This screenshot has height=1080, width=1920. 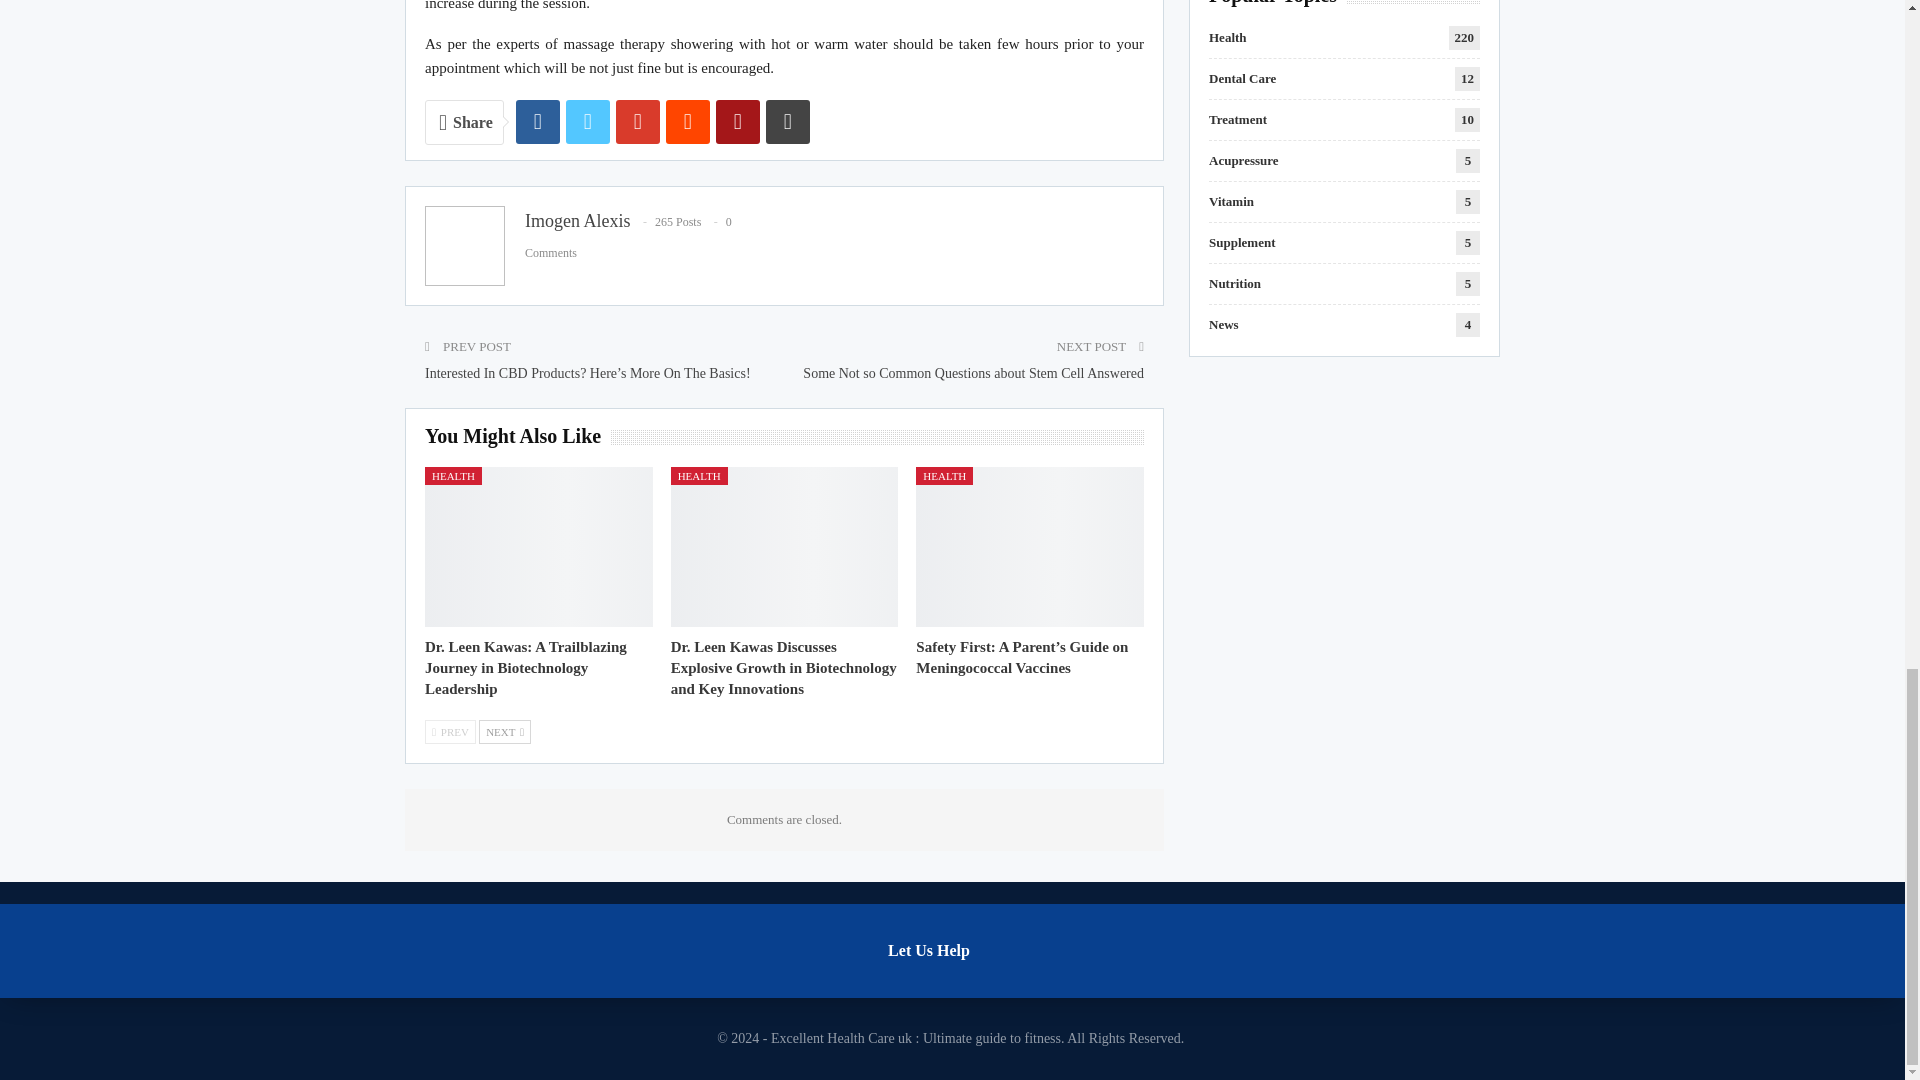 I want to click on Next, so click(x=504, y=732).